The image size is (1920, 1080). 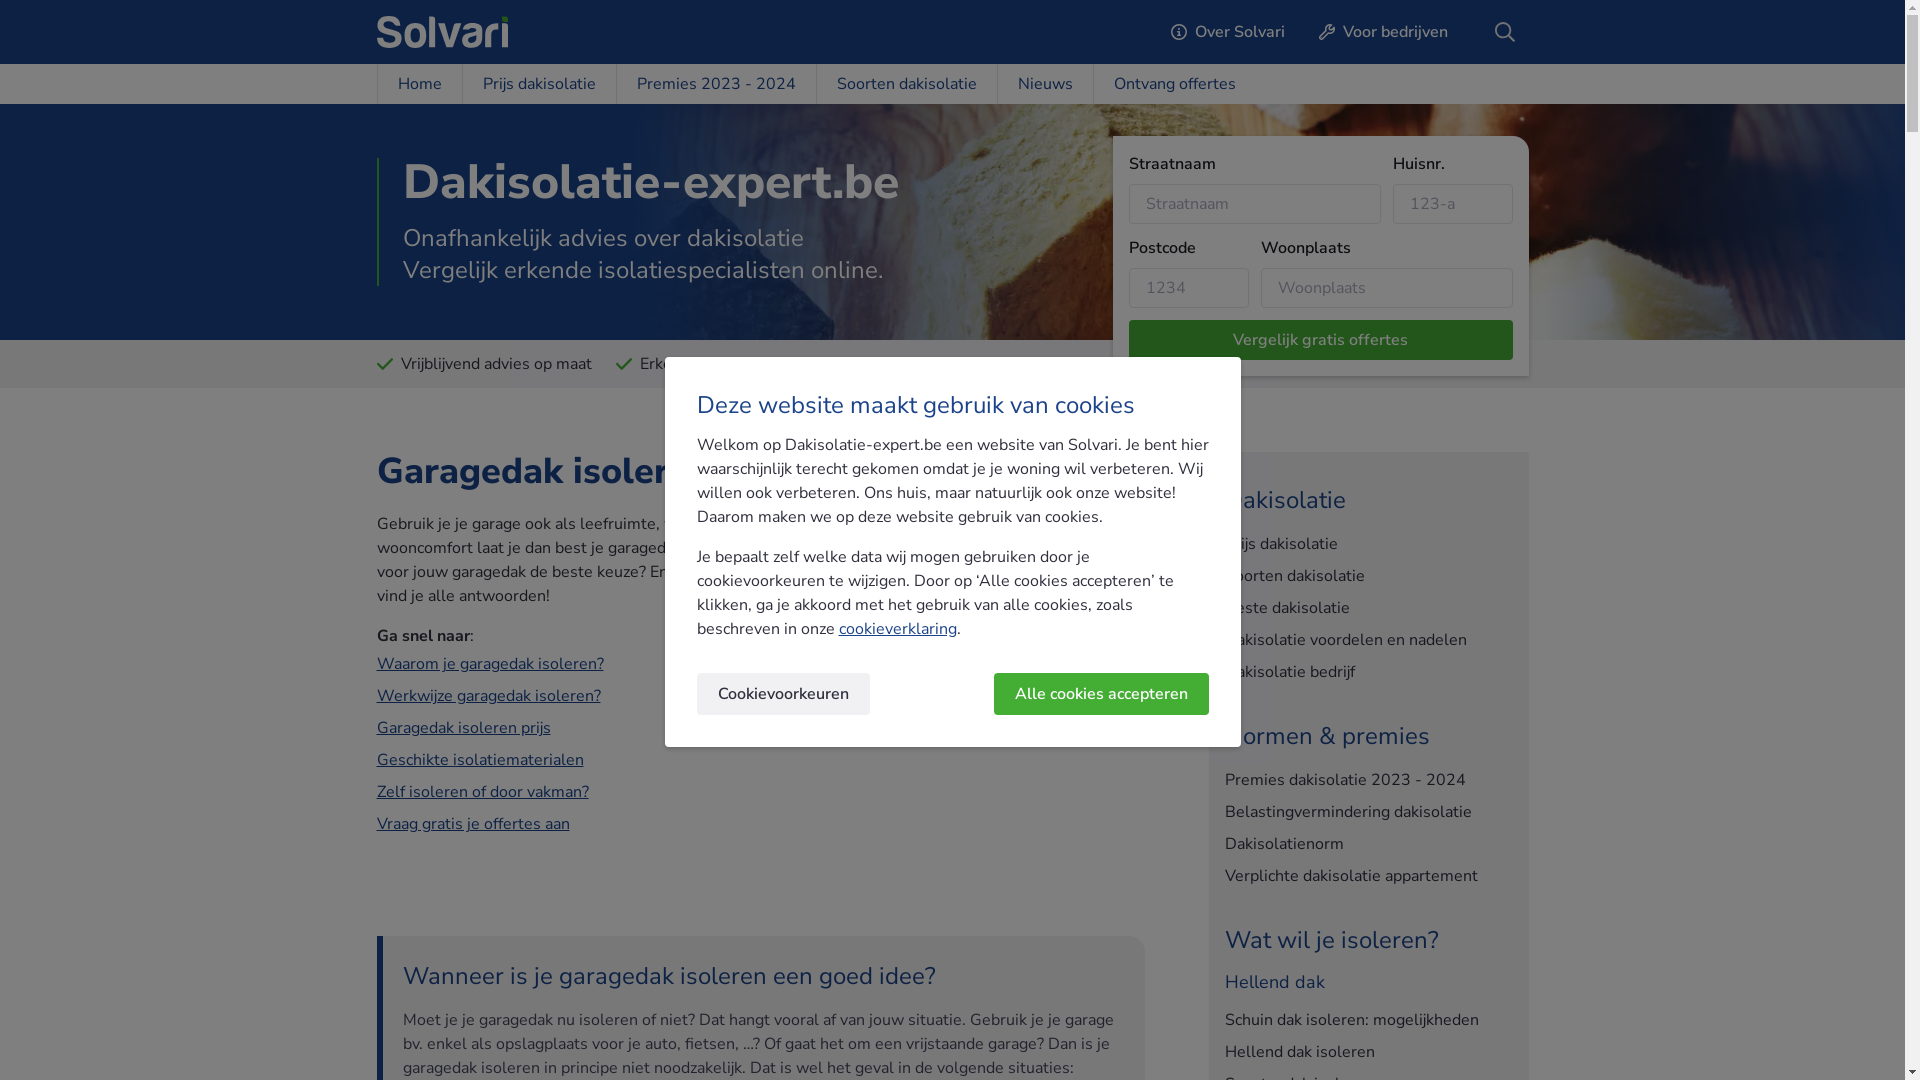 What do you see at coordinates (1368, 812) in the screenshot?
I see `Belastingvermindering dakisolatie` at bounding box center [1368, 812].